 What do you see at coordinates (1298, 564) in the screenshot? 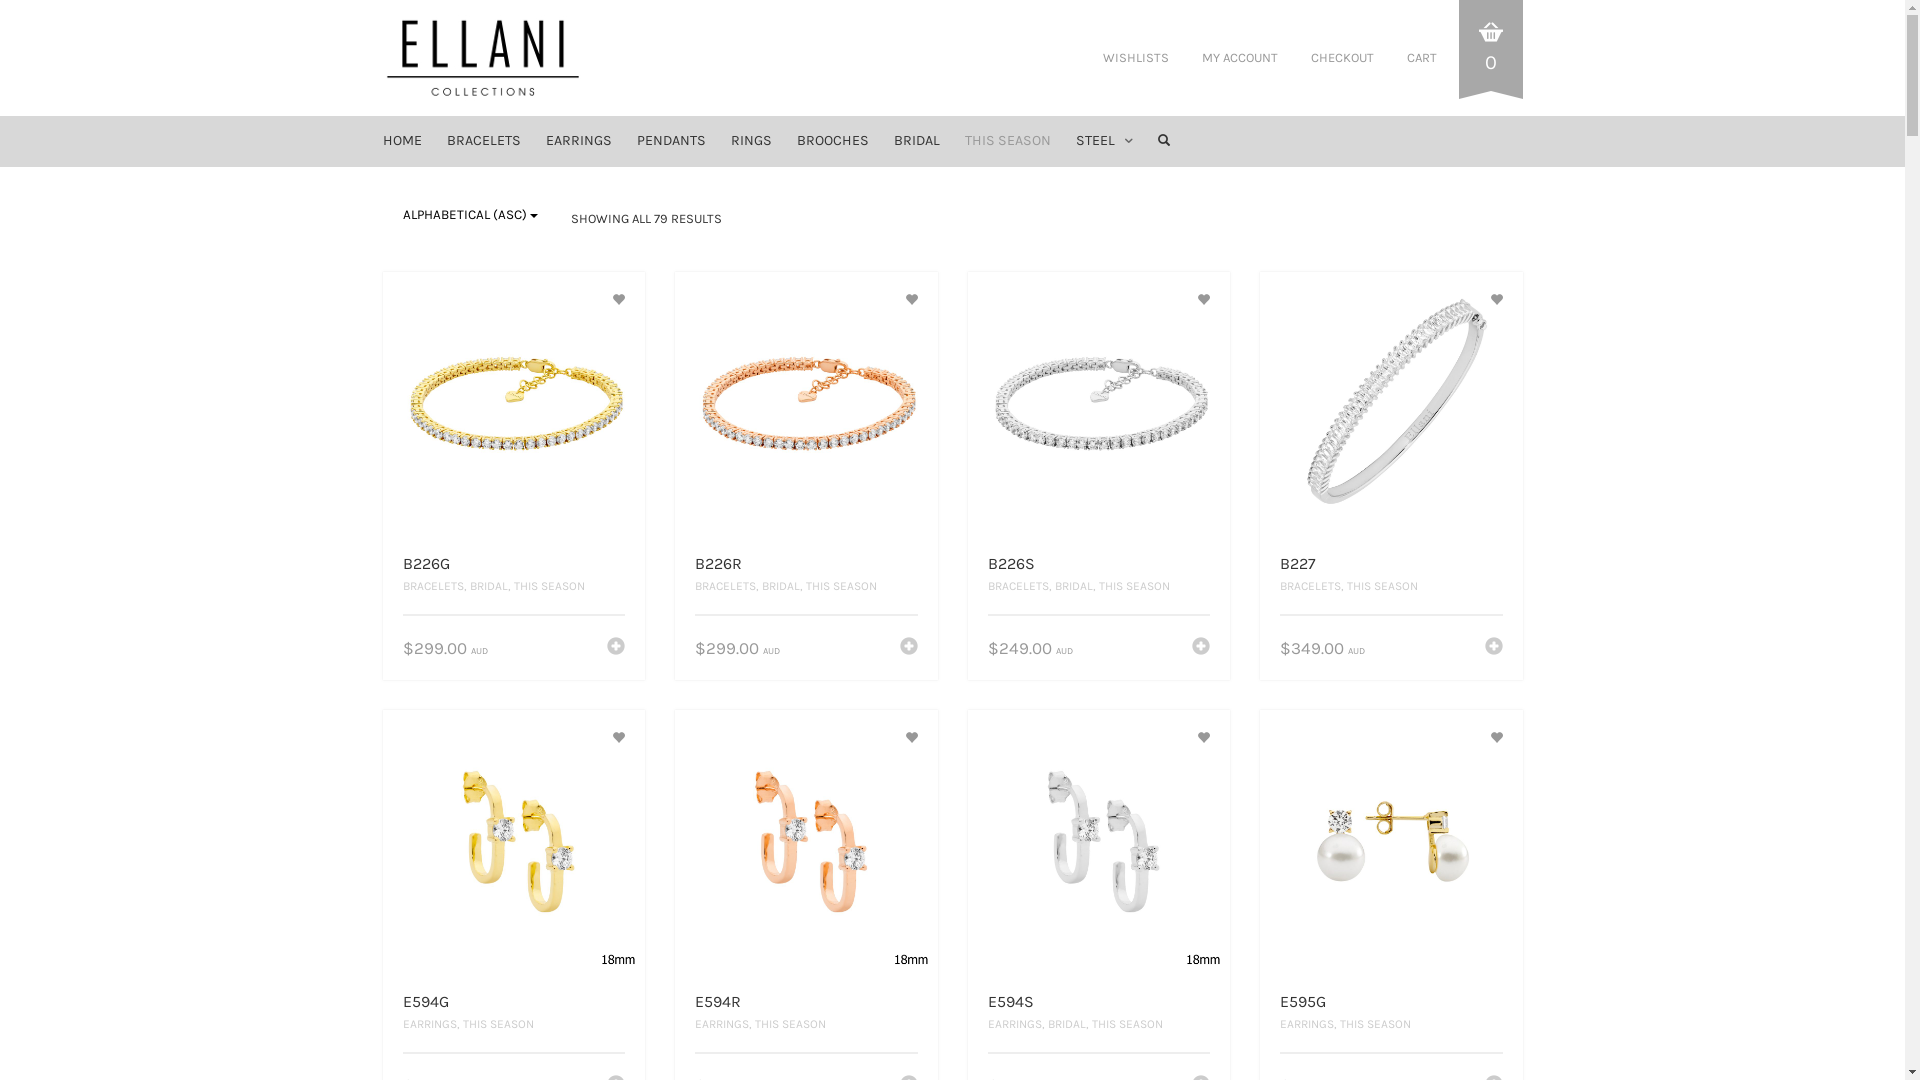
I see `B227` at bounding box center [1298, 564].